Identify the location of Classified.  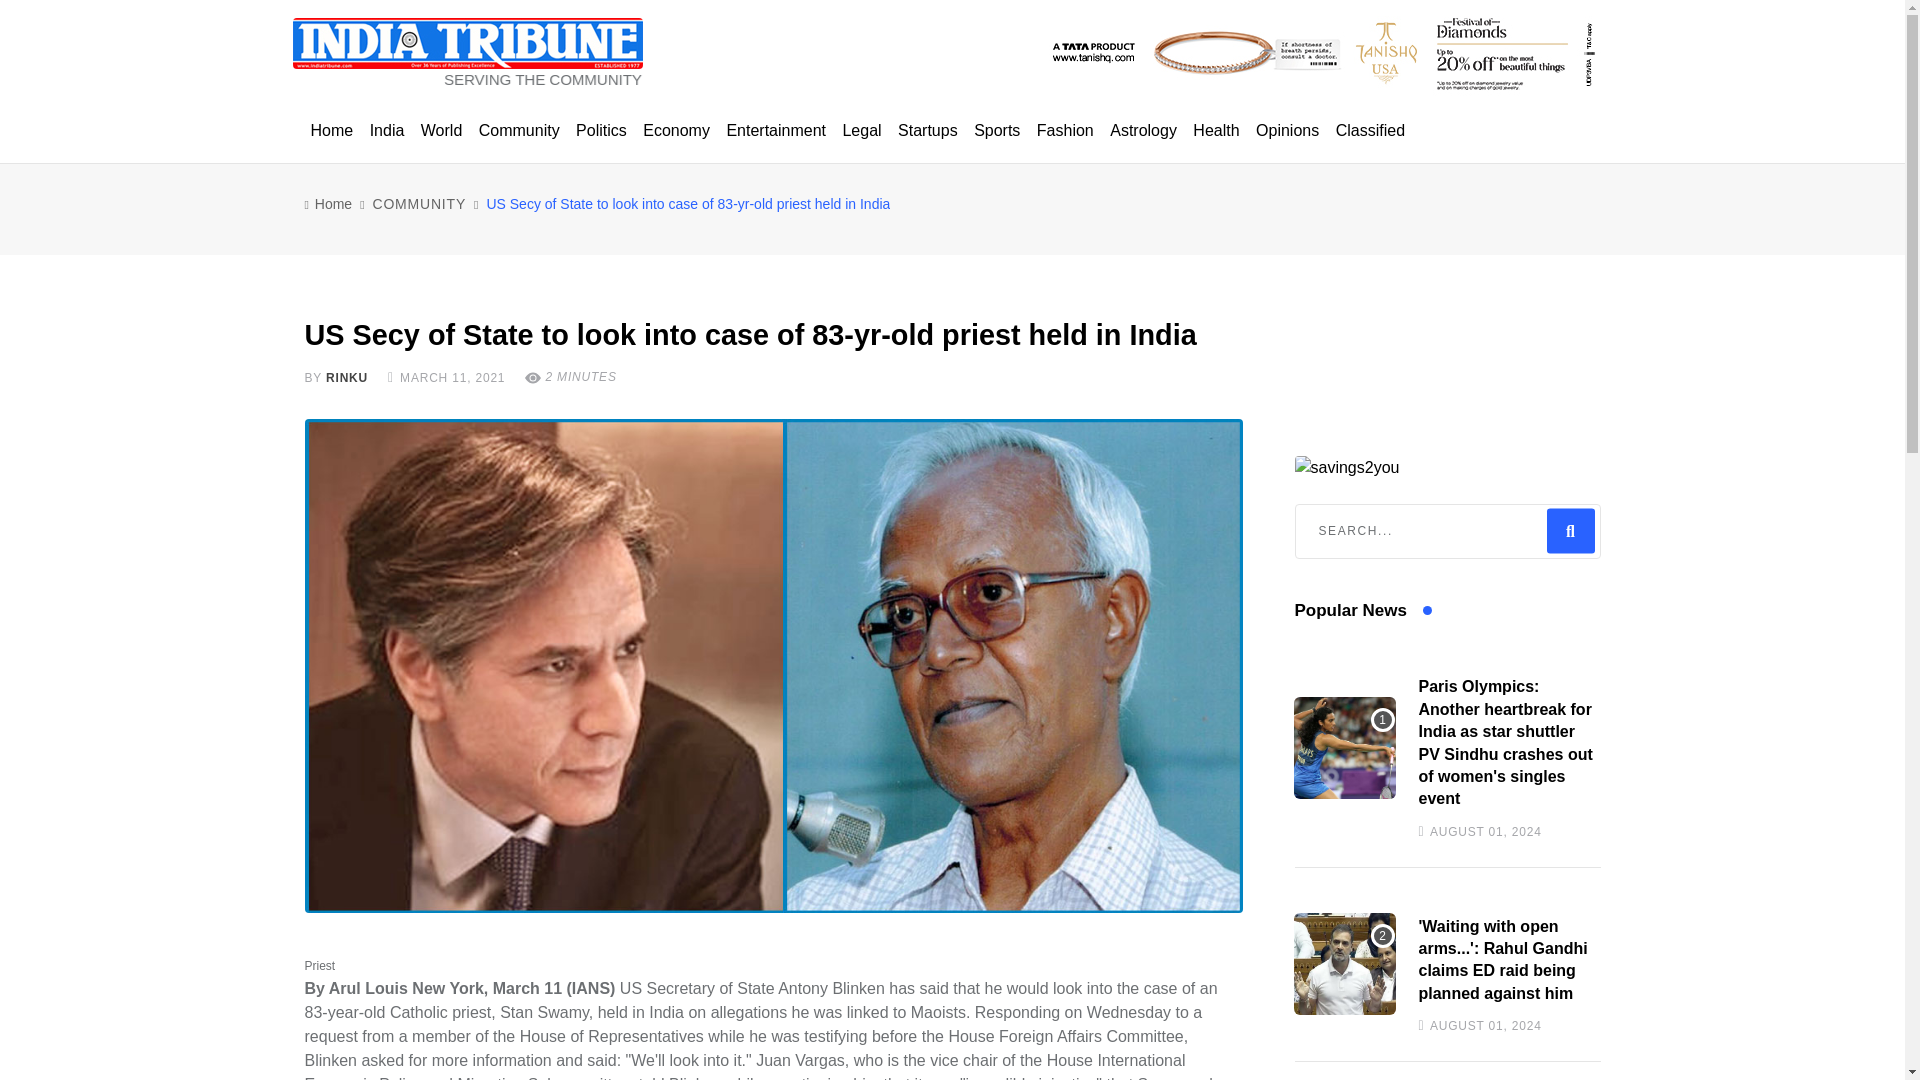
(1370, 130).